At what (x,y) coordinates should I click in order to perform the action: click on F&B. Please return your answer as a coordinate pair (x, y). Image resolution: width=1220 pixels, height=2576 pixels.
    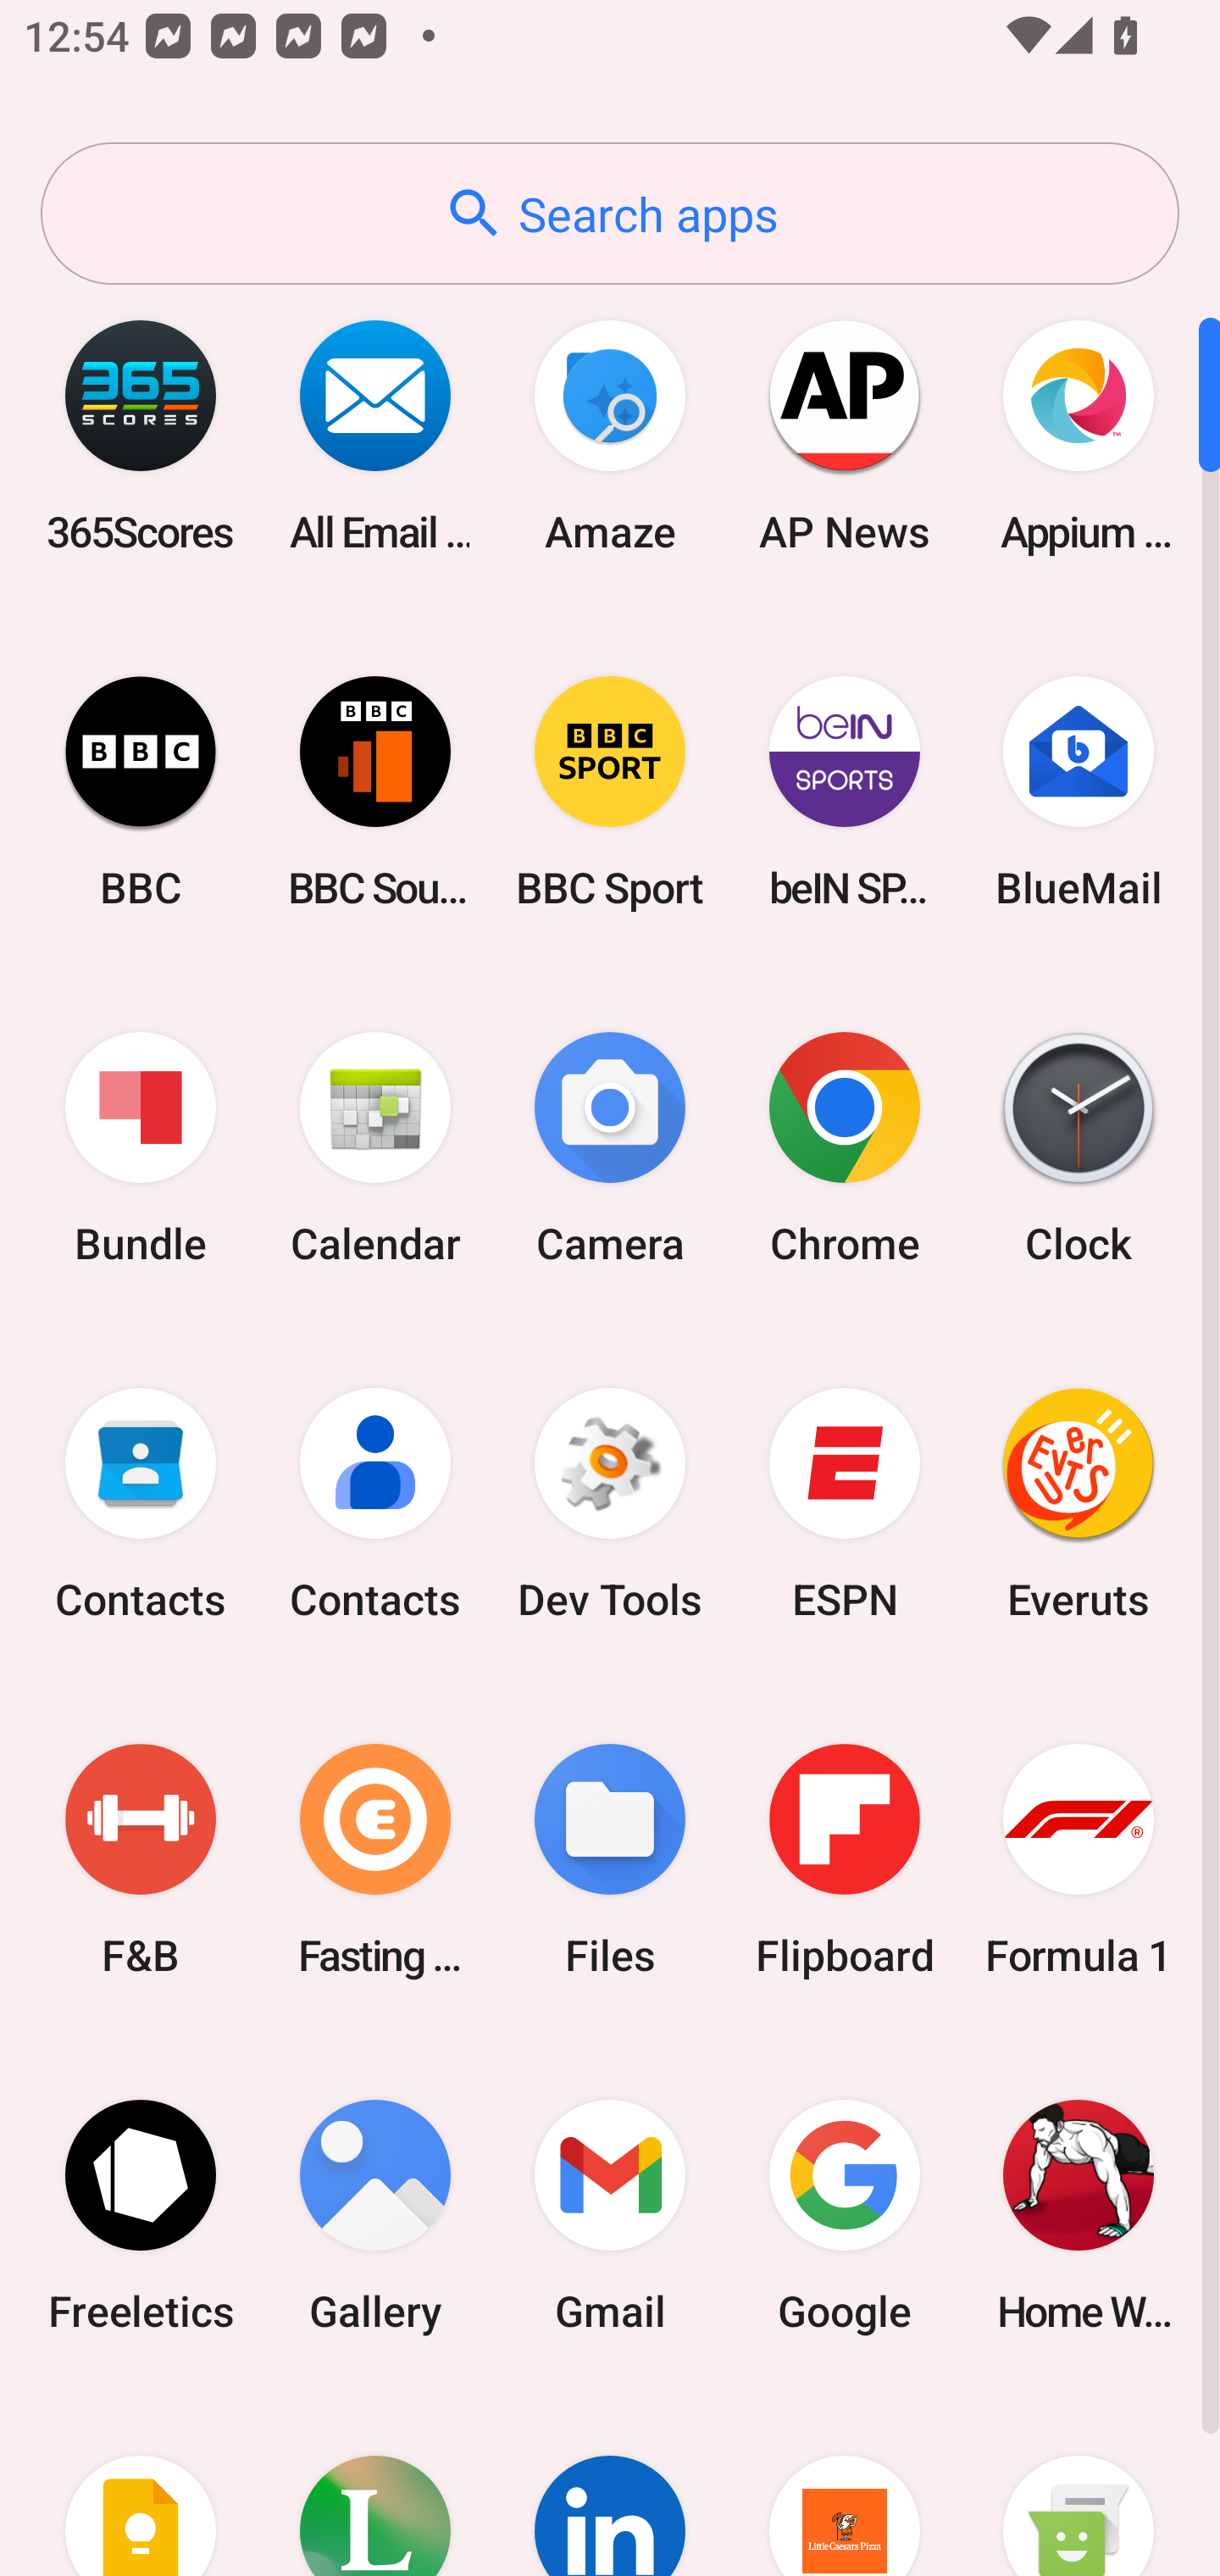
    Looking at the image, I should click on (141, 1859).